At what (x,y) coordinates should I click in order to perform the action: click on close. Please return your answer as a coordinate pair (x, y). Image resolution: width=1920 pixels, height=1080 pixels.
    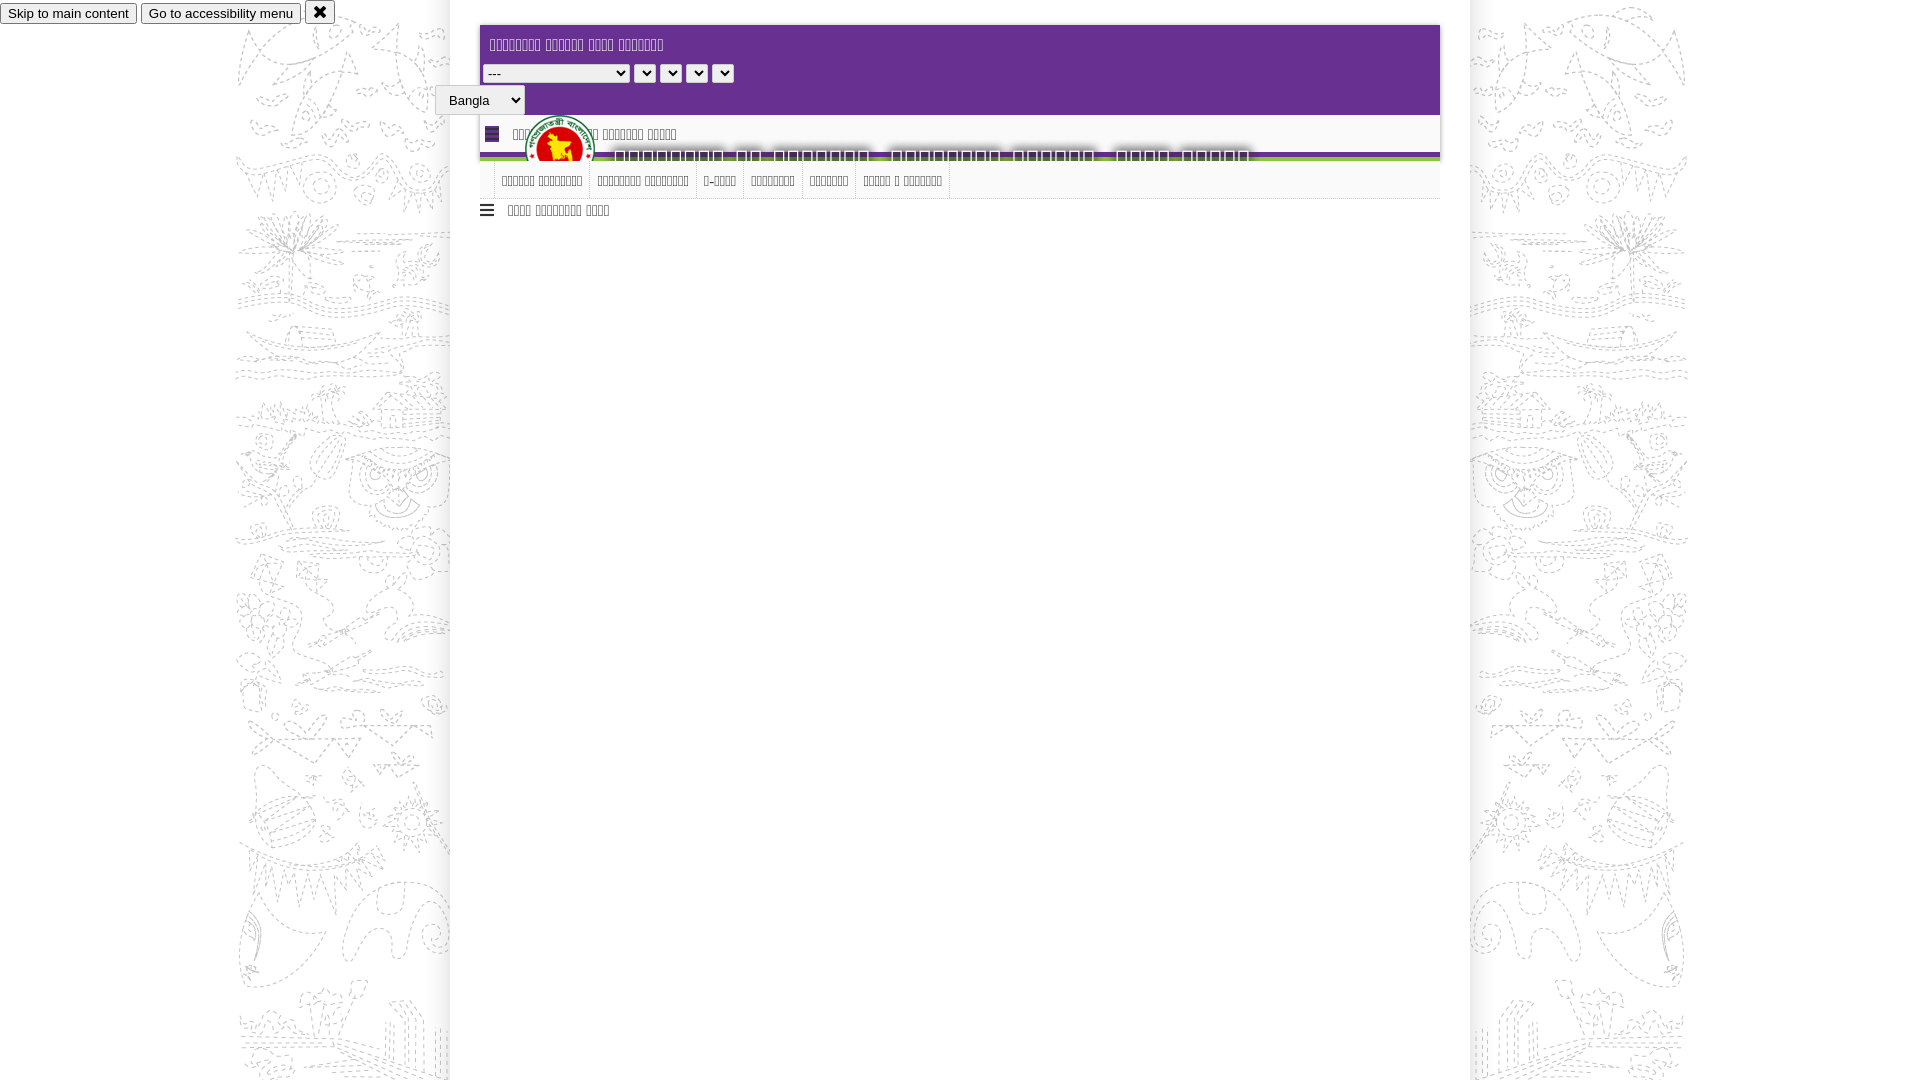
    Looking at the image, I should click on (320, 12).